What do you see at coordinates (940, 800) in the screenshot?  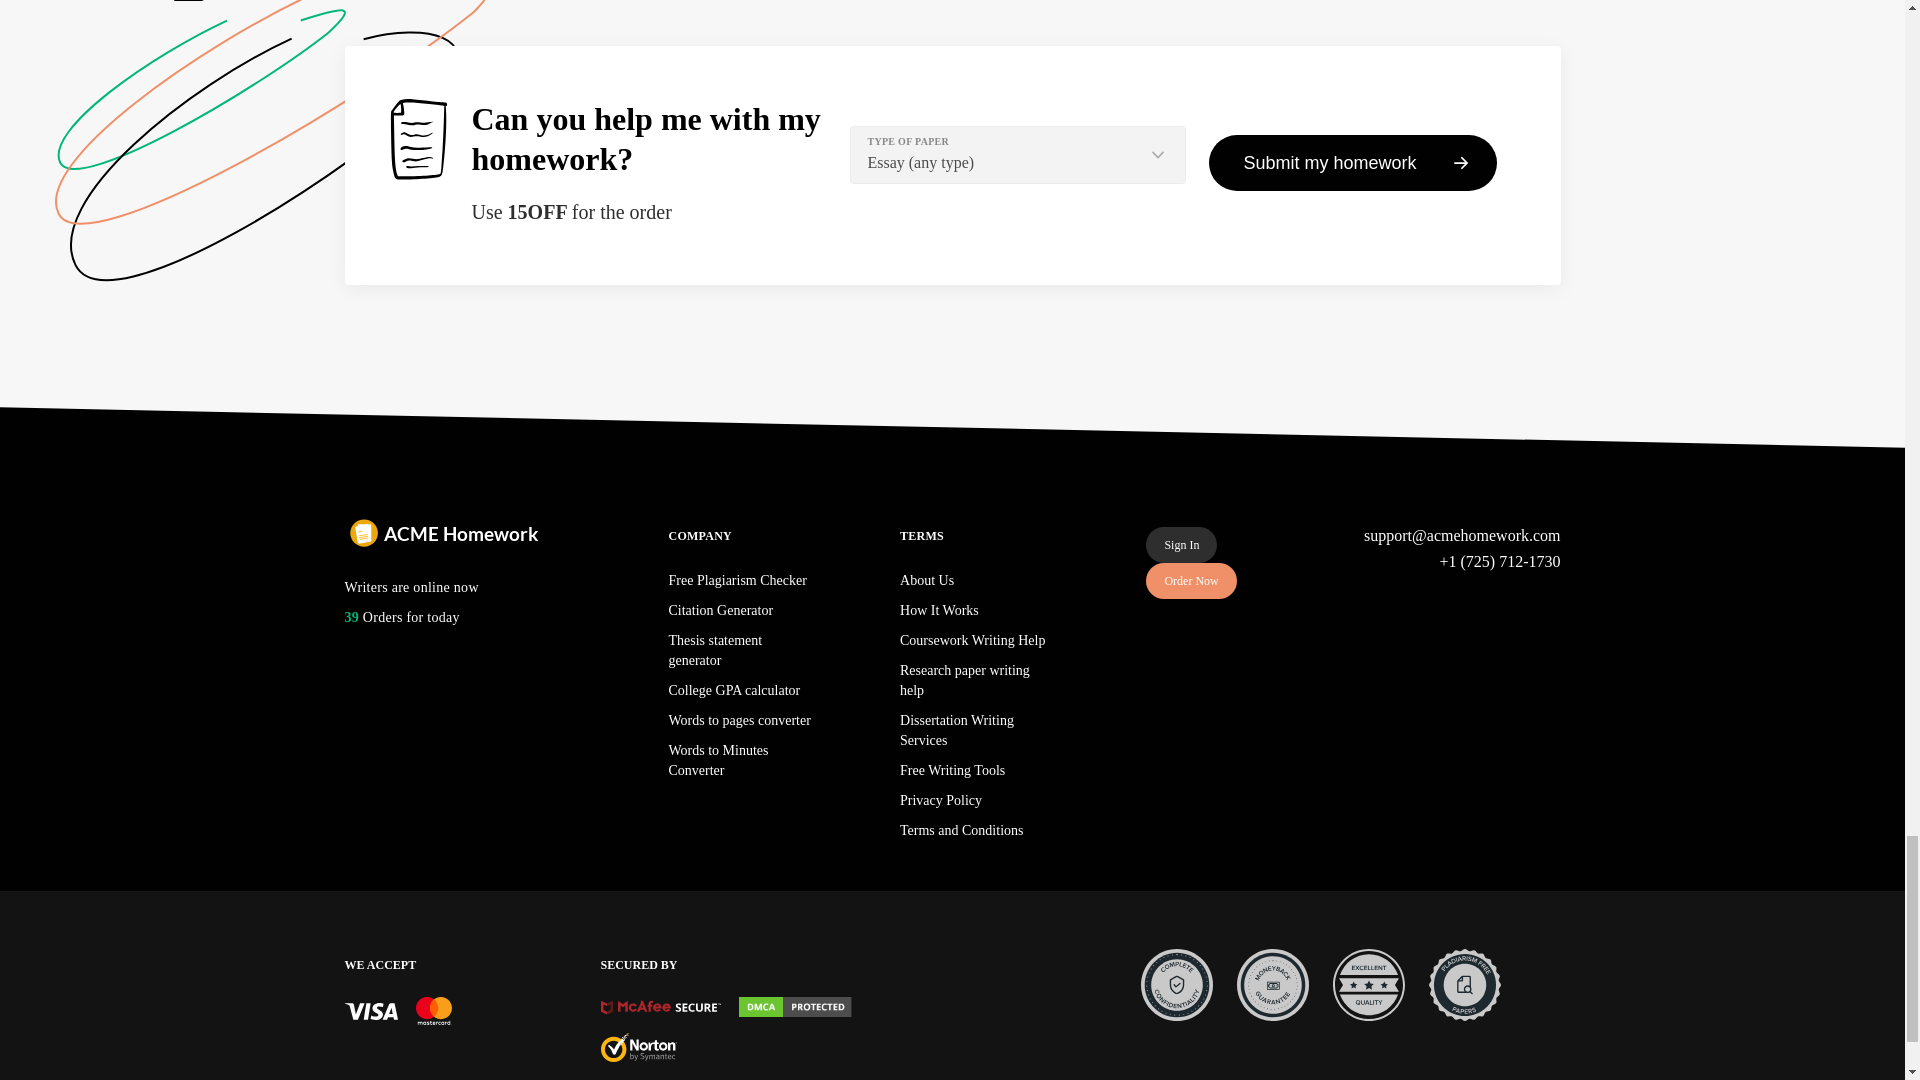 I see `Privacy Policy` at bounding box center [940, 800].